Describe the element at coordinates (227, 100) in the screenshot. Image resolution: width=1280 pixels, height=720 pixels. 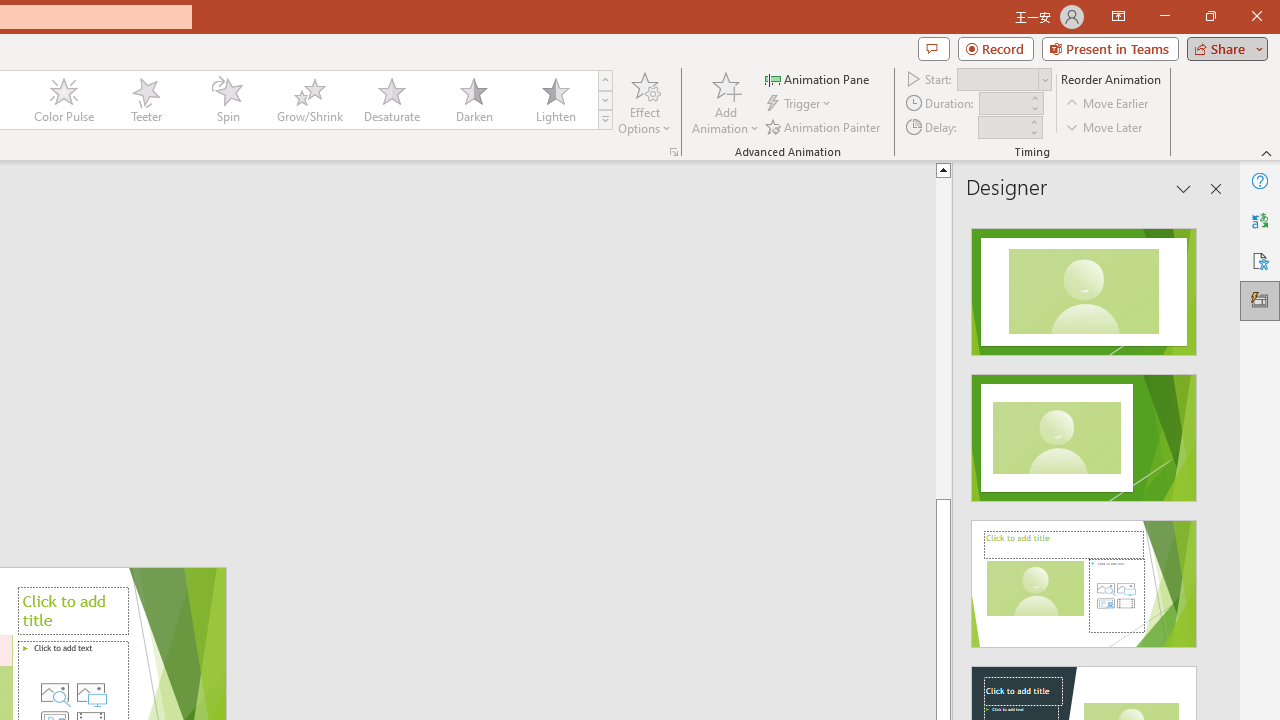
I see `Spin` at that location.